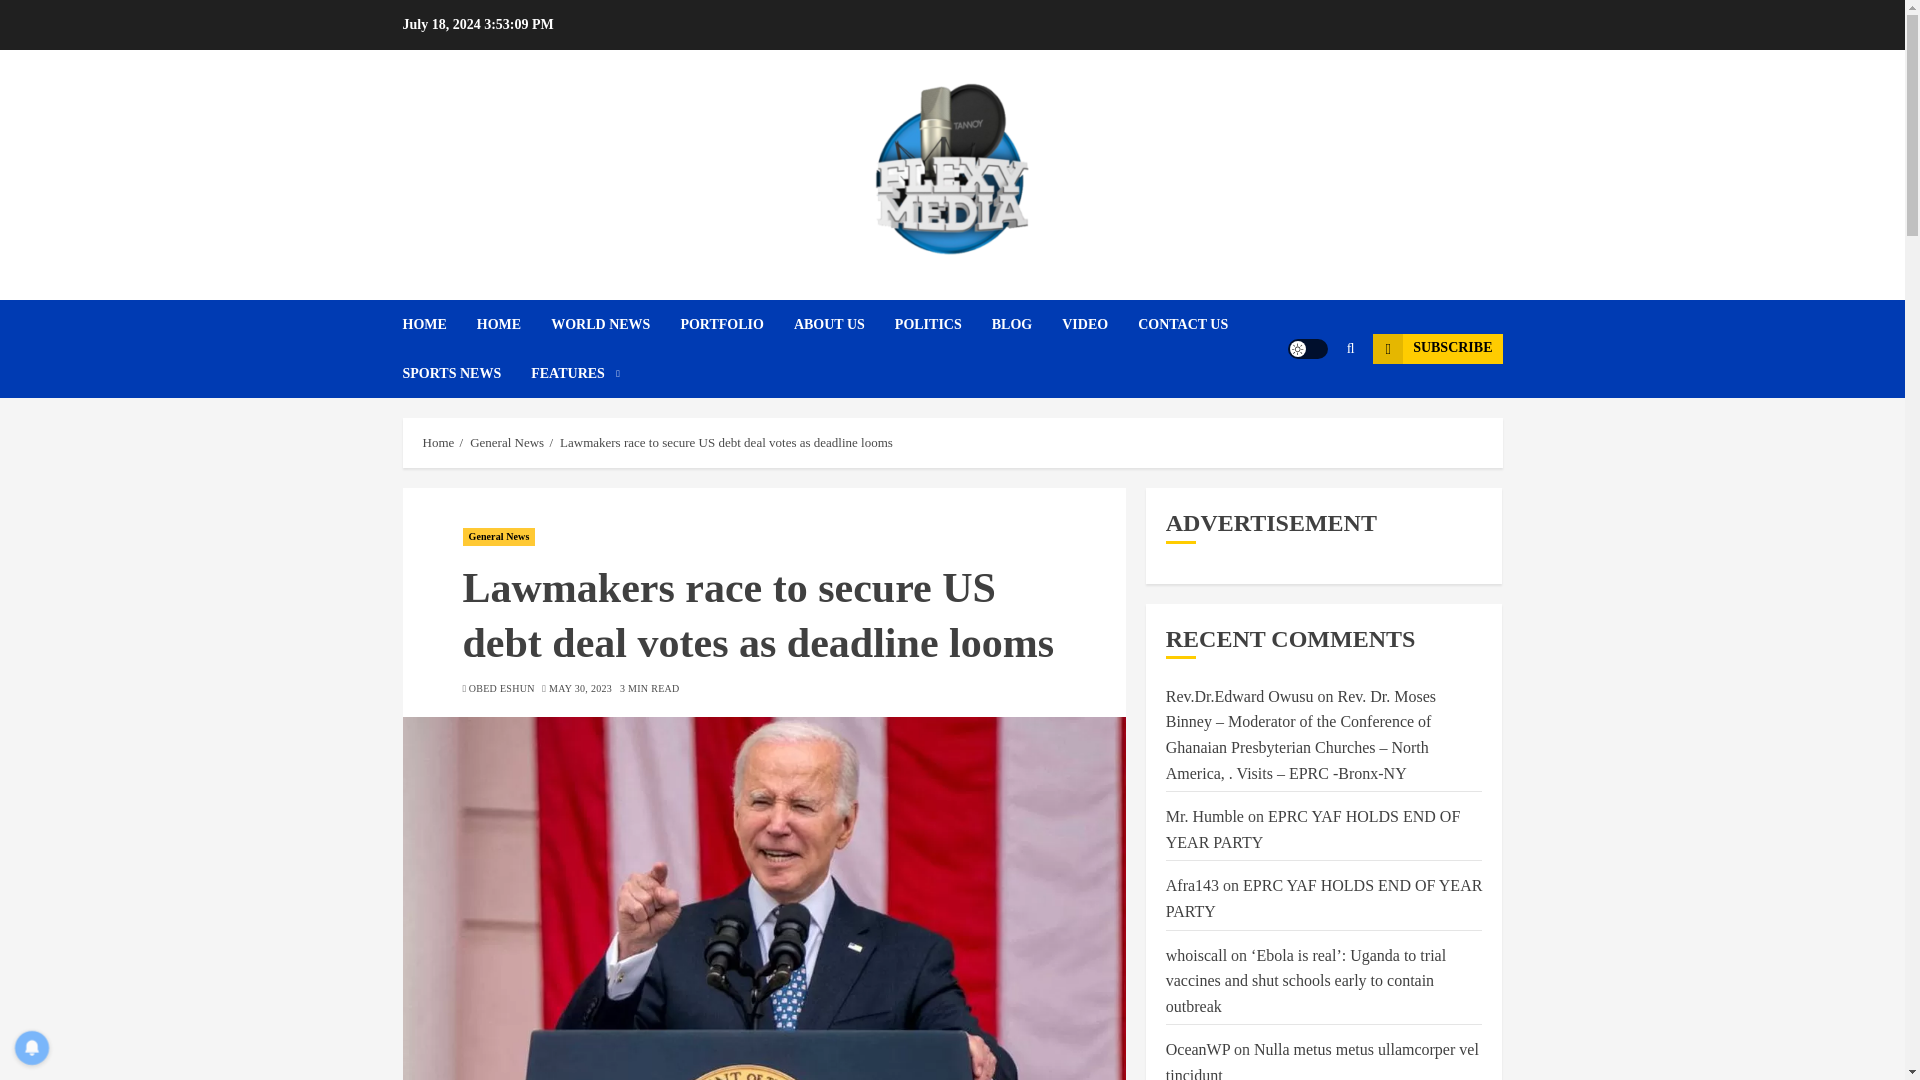 This screenshot has width=1920, height=1080. I want to click on FEATURES, so click(576, 373).